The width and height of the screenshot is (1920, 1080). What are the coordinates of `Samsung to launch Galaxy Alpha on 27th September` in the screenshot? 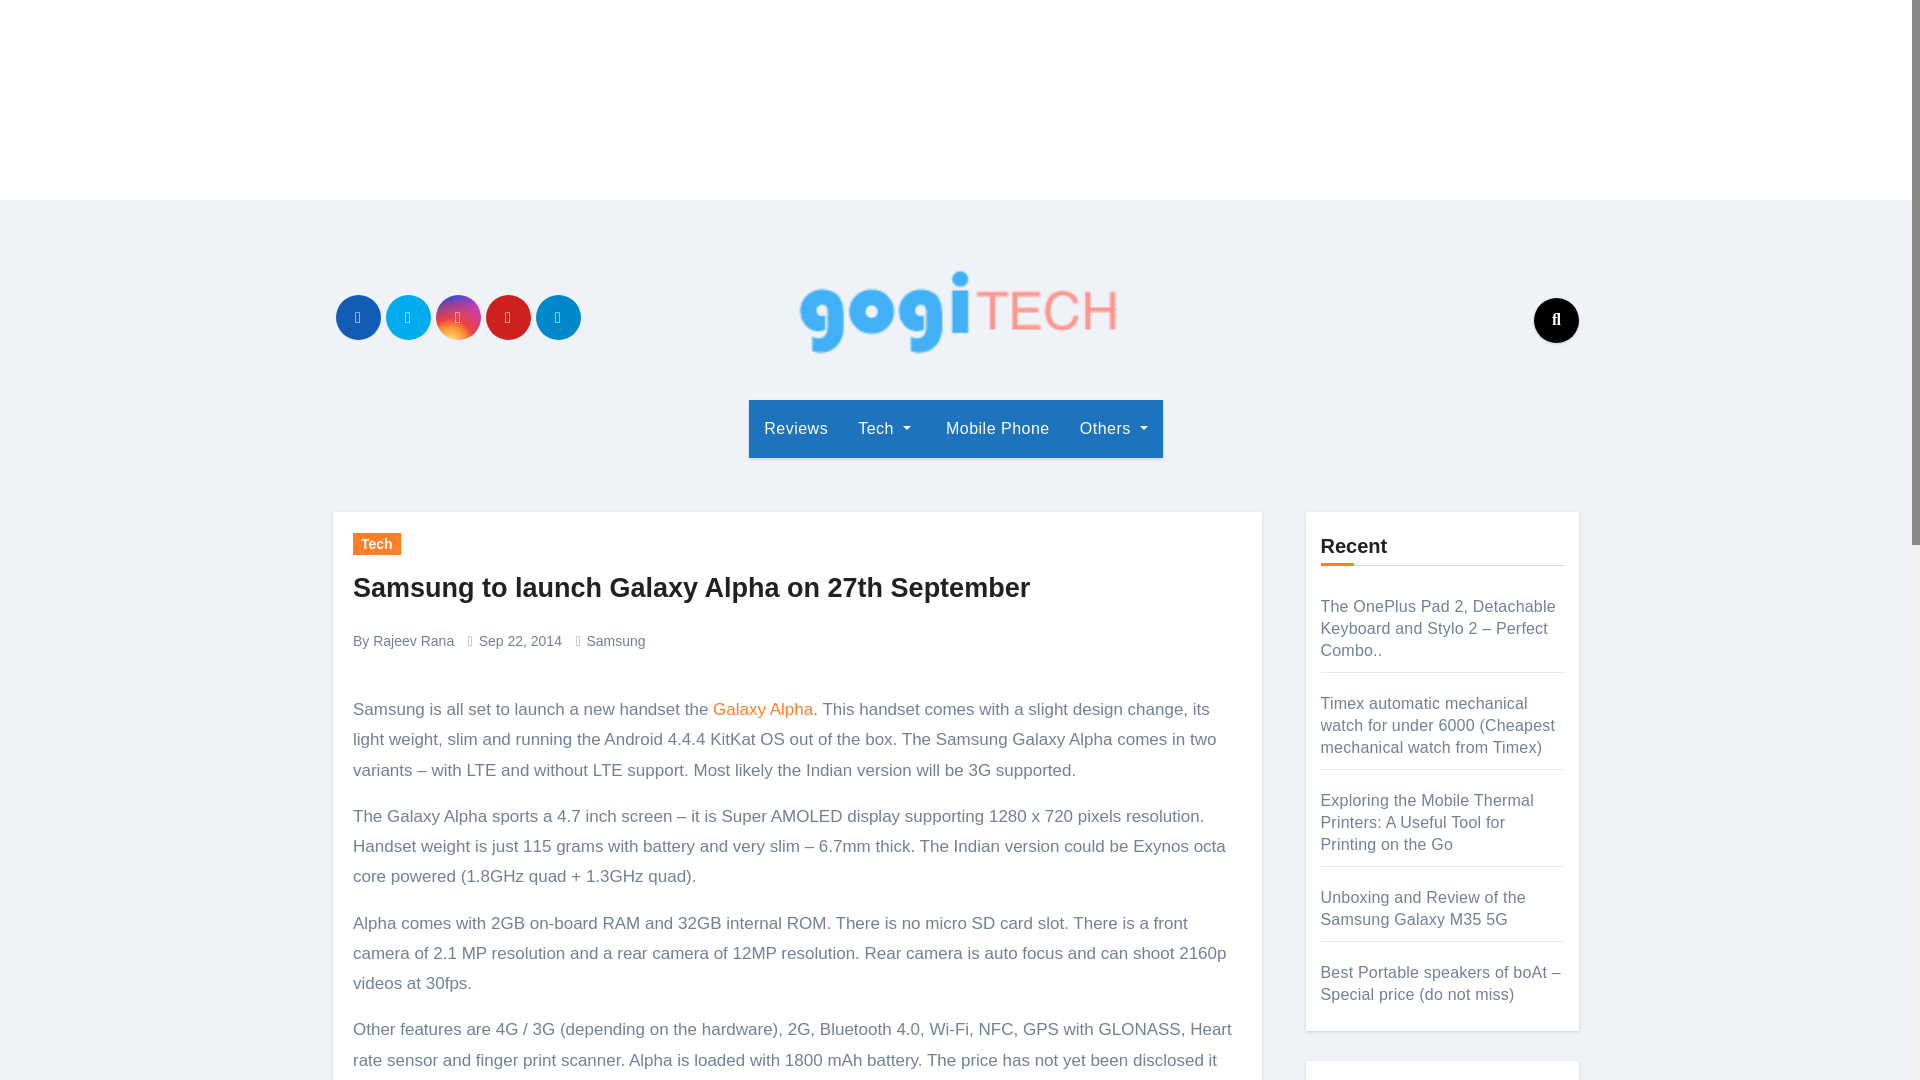 It's located at (691, 588).